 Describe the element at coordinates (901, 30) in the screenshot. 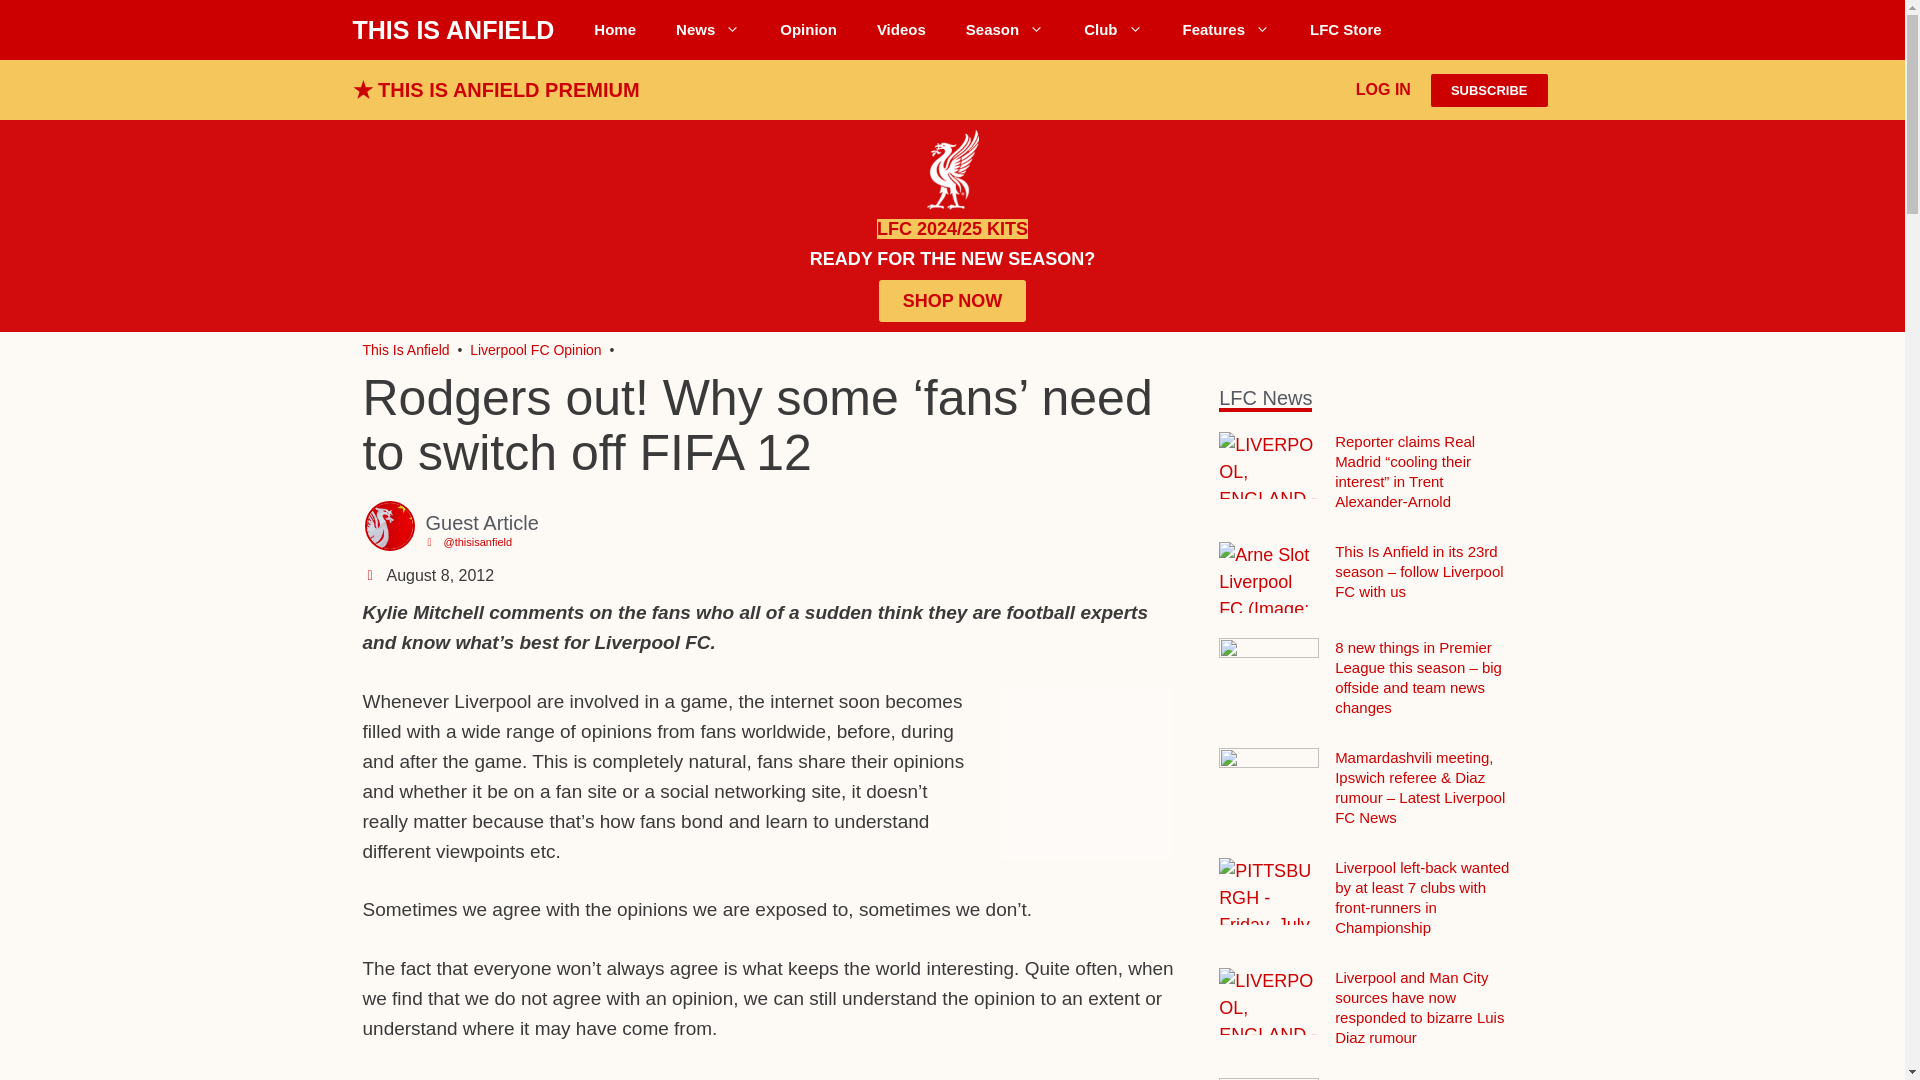

I see `Videos` at that location.